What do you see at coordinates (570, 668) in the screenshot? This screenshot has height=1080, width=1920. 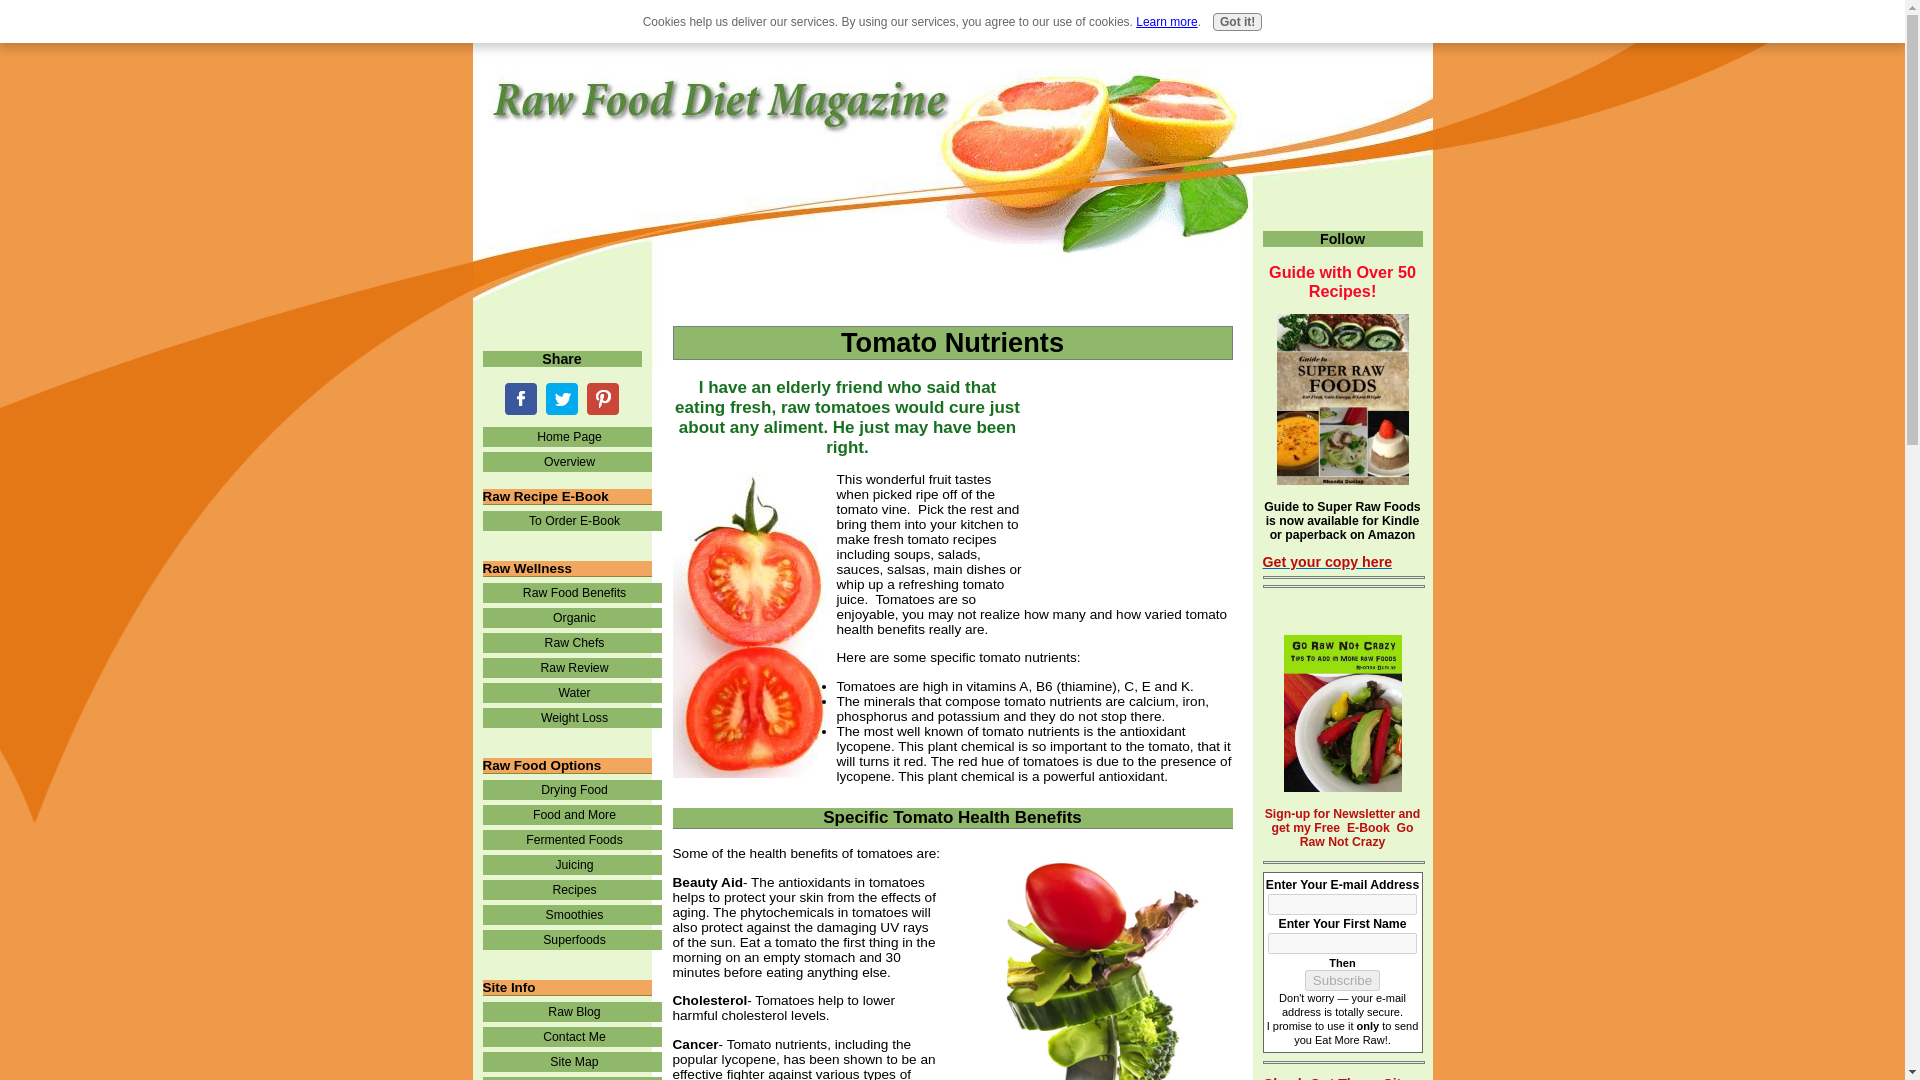 I see `Raw Review` at bounding box center [570, 668].